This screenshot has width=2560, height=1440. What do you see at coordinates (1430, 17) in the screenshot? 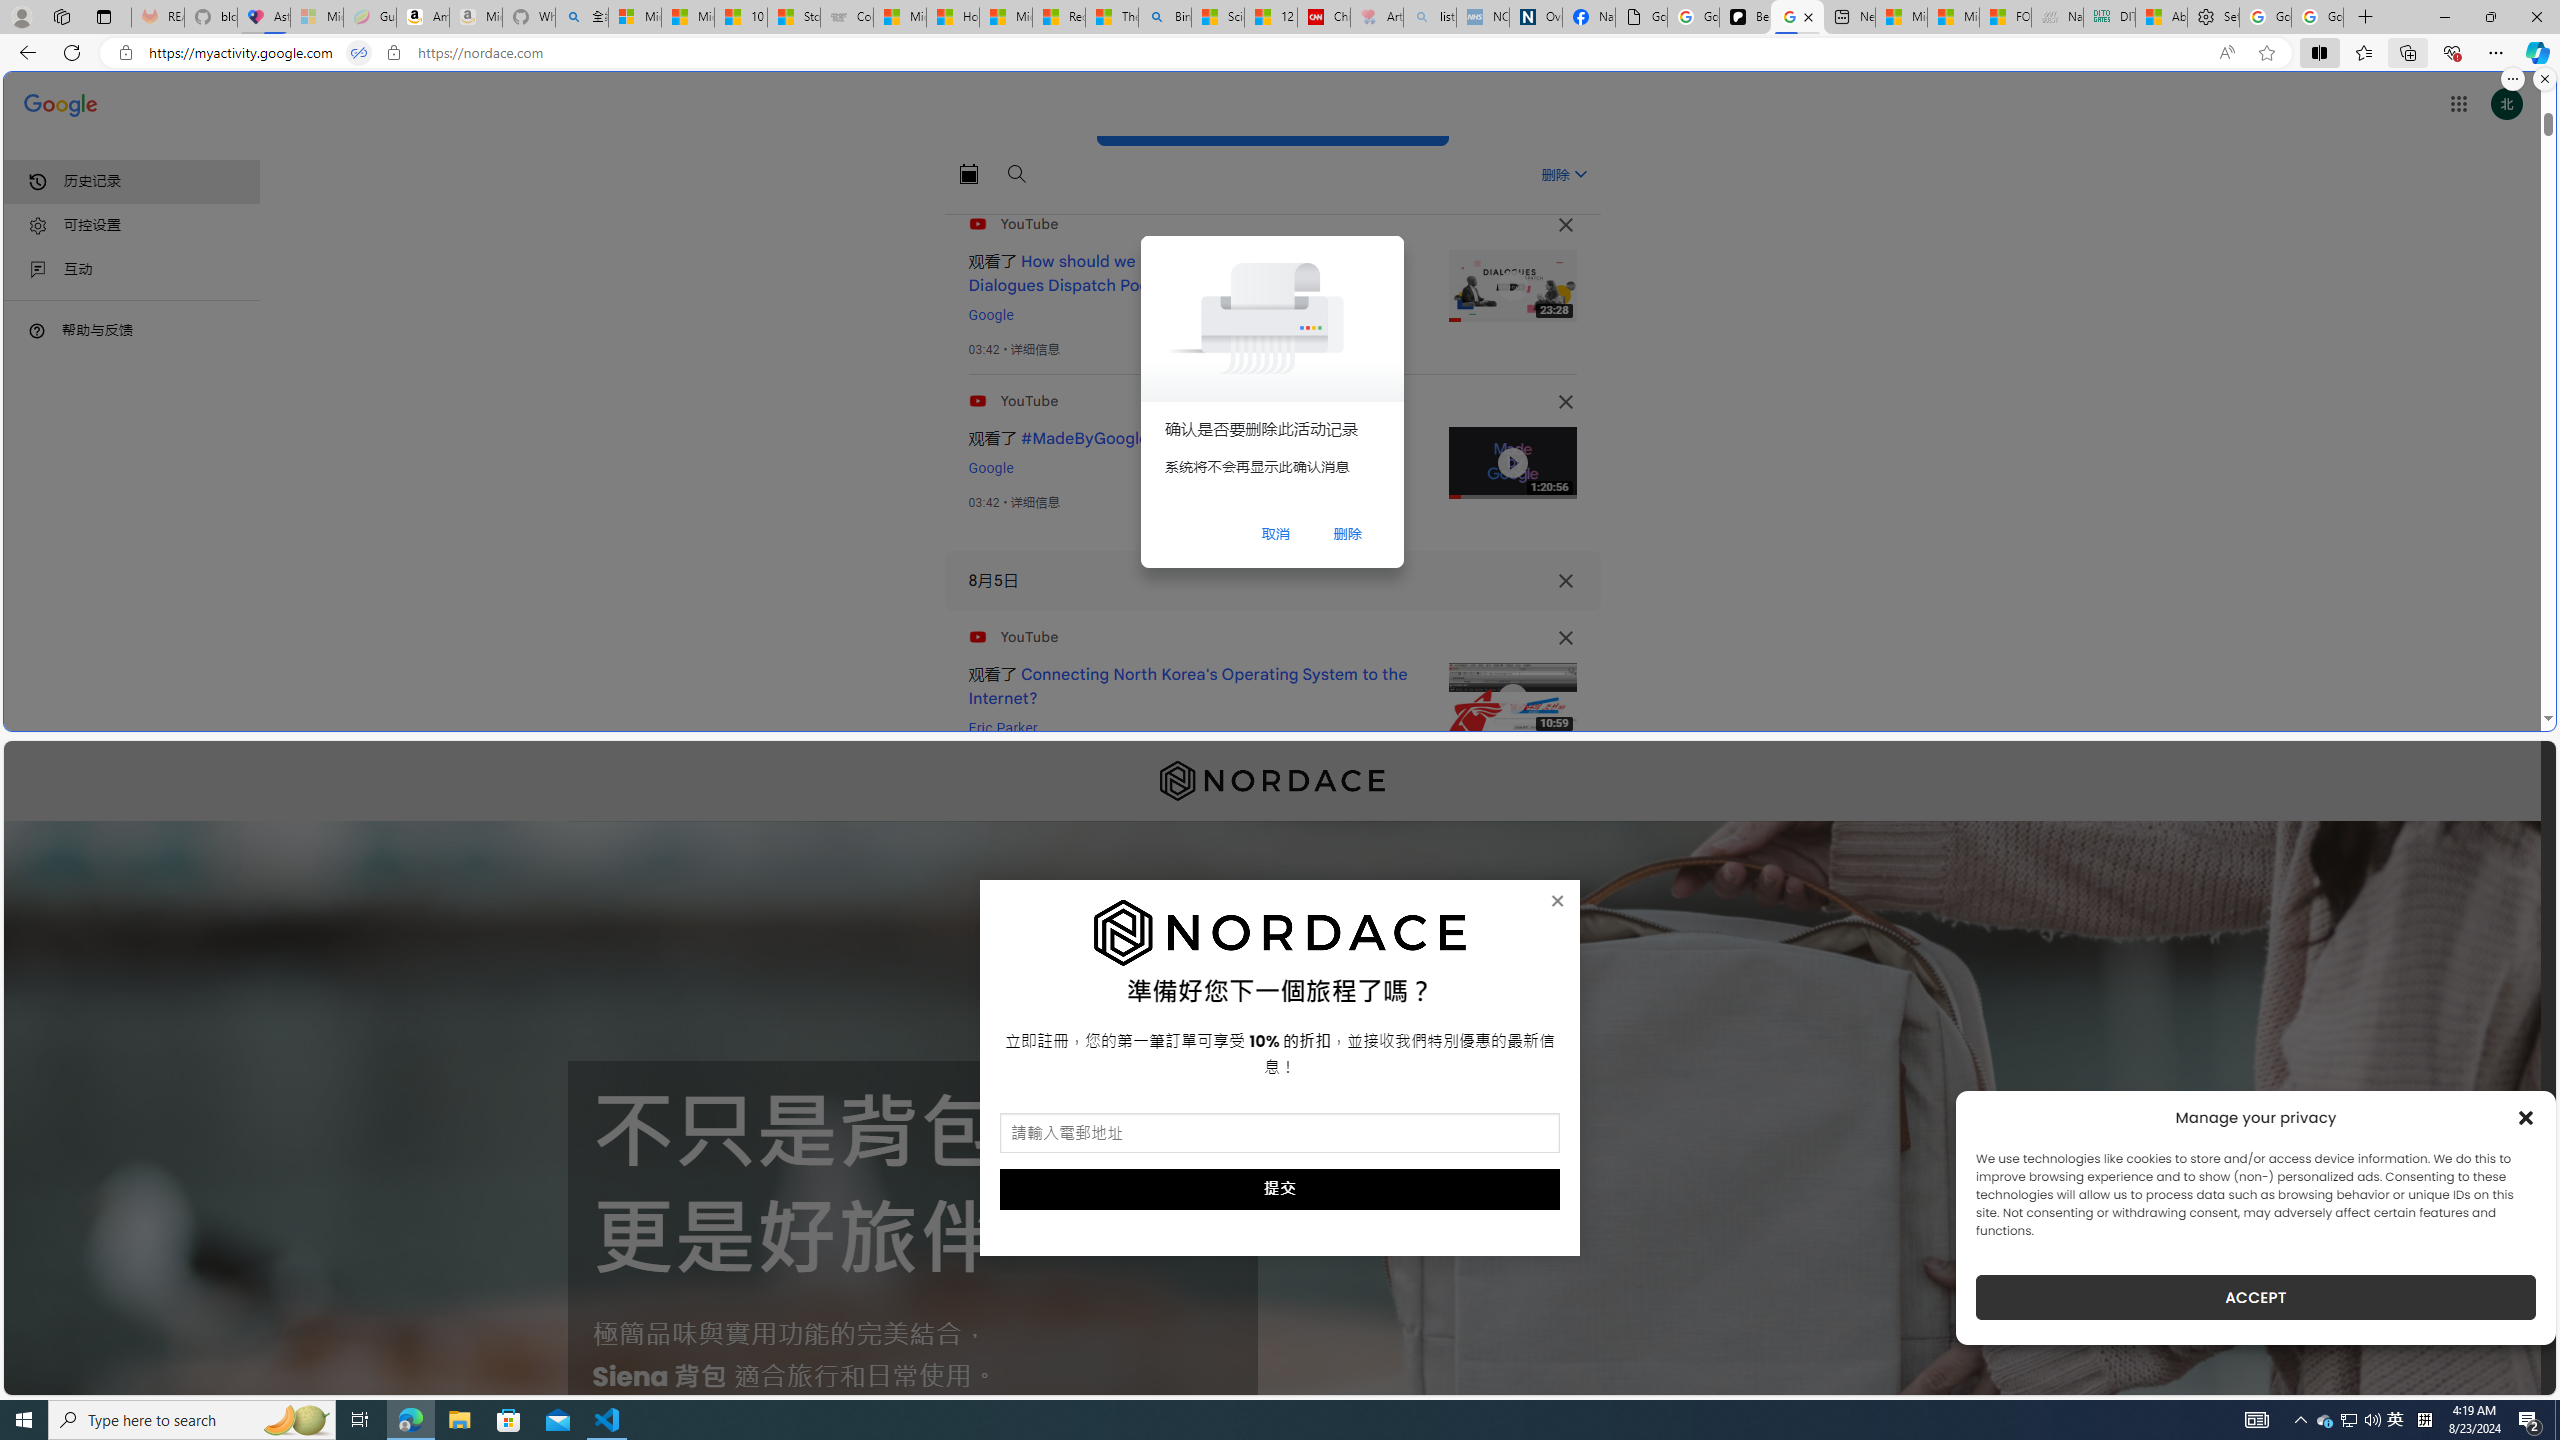
I see `list of asthma inhalers uk - Search - Sleeping` at bounding box center [1430, 17].